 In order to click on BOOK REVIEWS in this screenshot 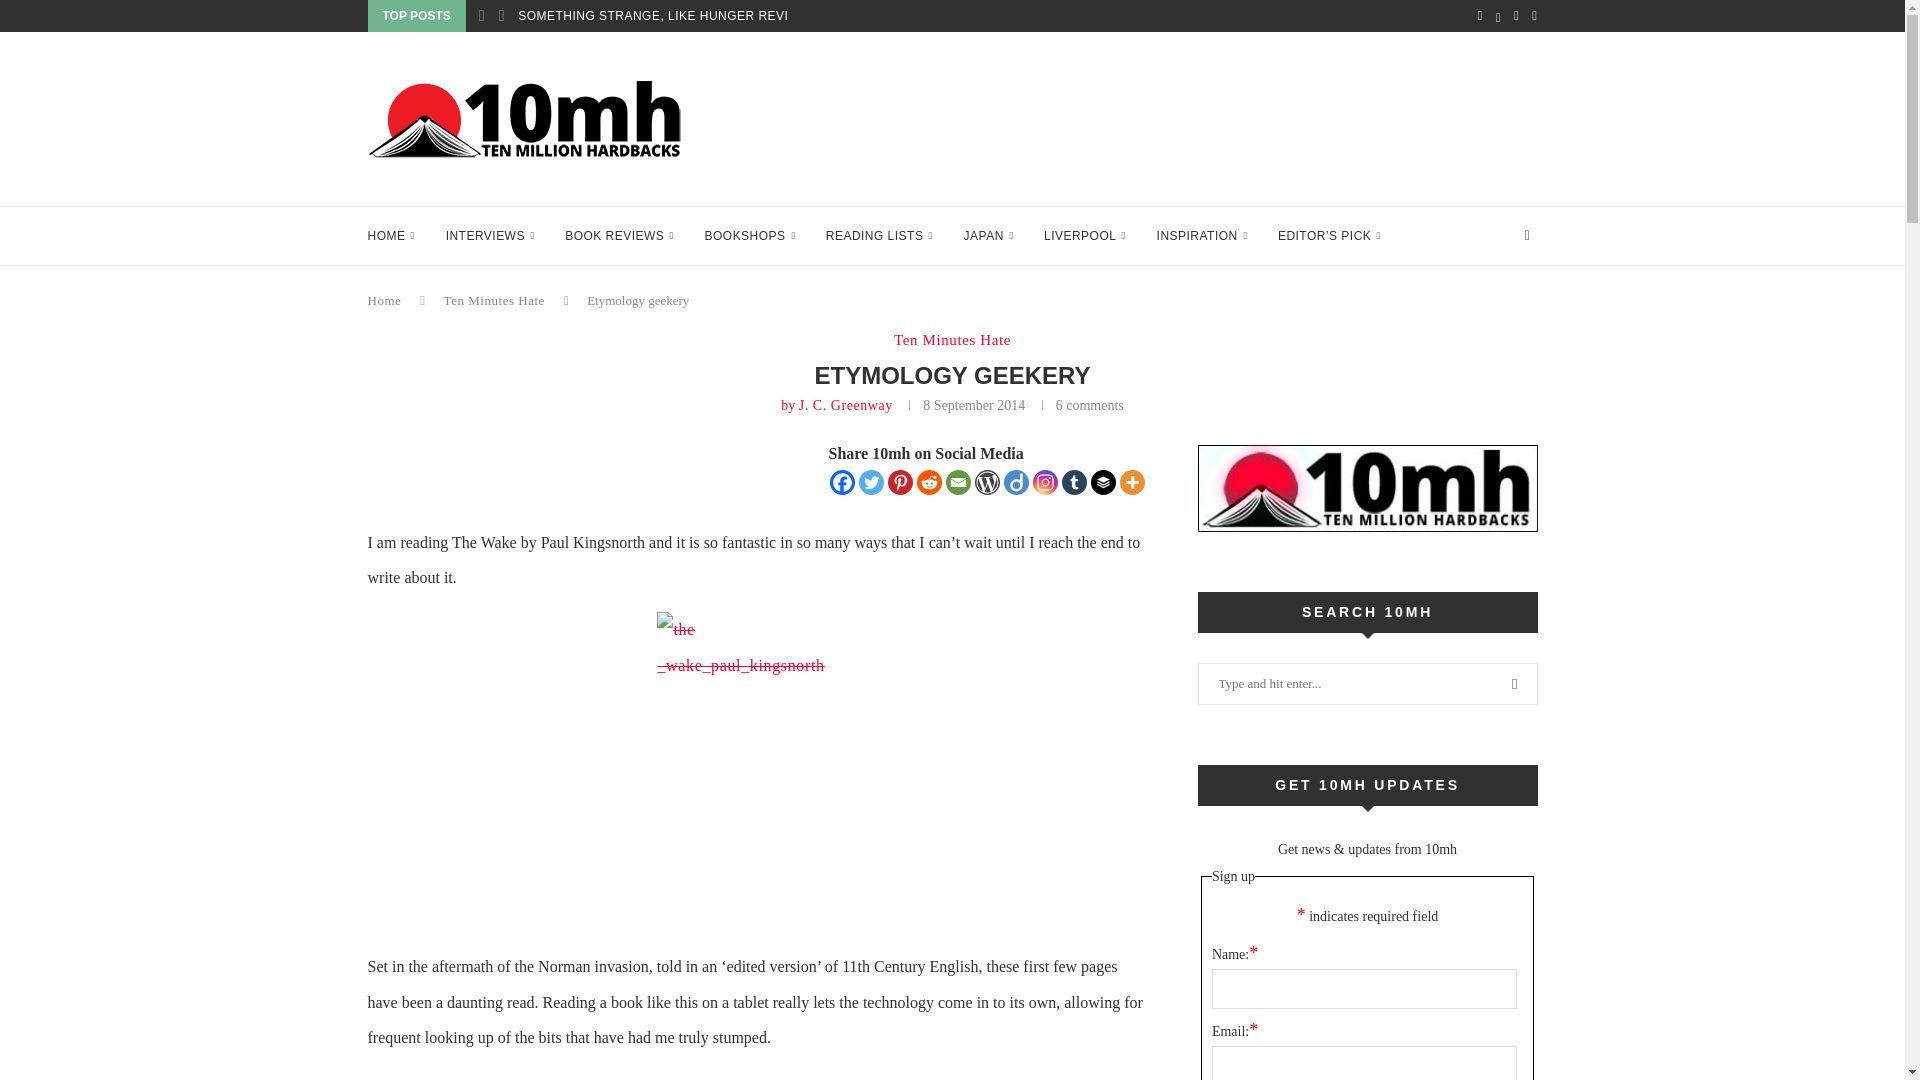, I will do `click(618, 236)`.